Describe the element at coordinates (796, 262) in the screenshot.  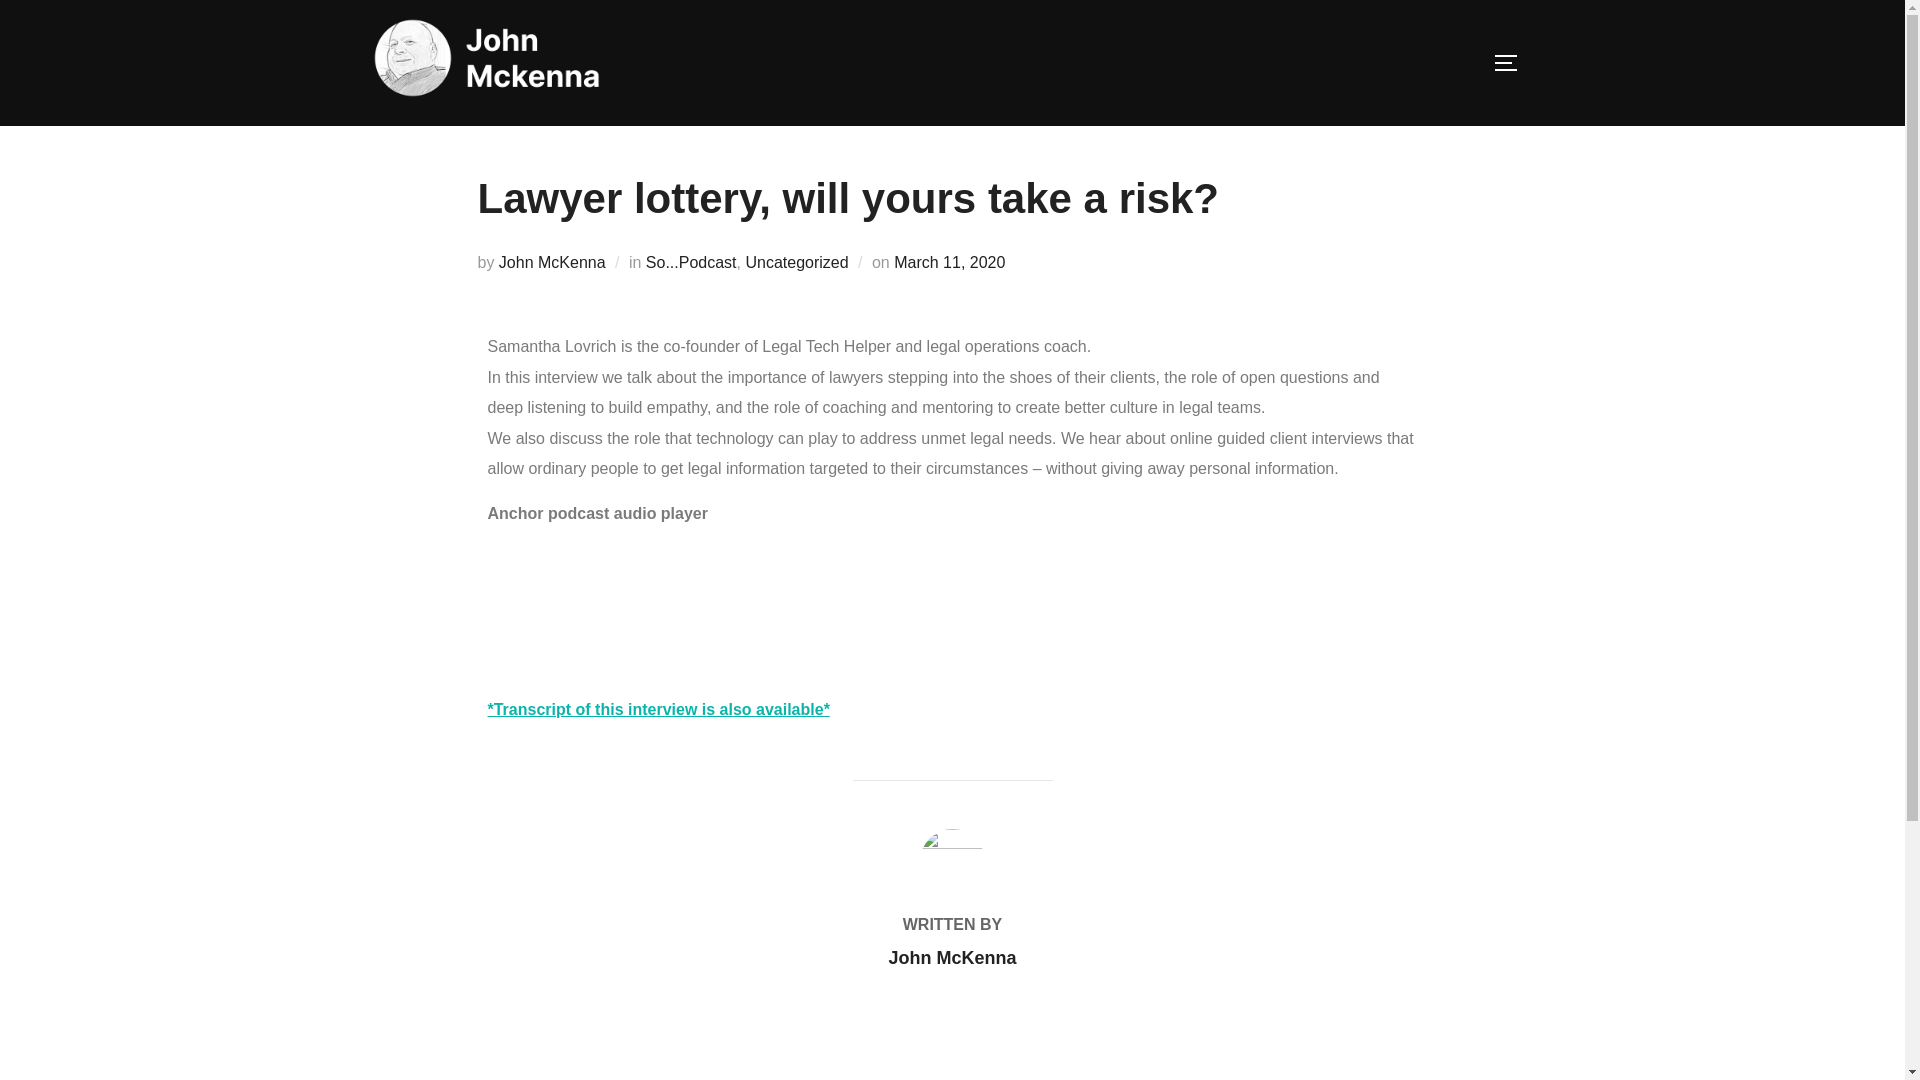
I see `Uncategorized` at that location.